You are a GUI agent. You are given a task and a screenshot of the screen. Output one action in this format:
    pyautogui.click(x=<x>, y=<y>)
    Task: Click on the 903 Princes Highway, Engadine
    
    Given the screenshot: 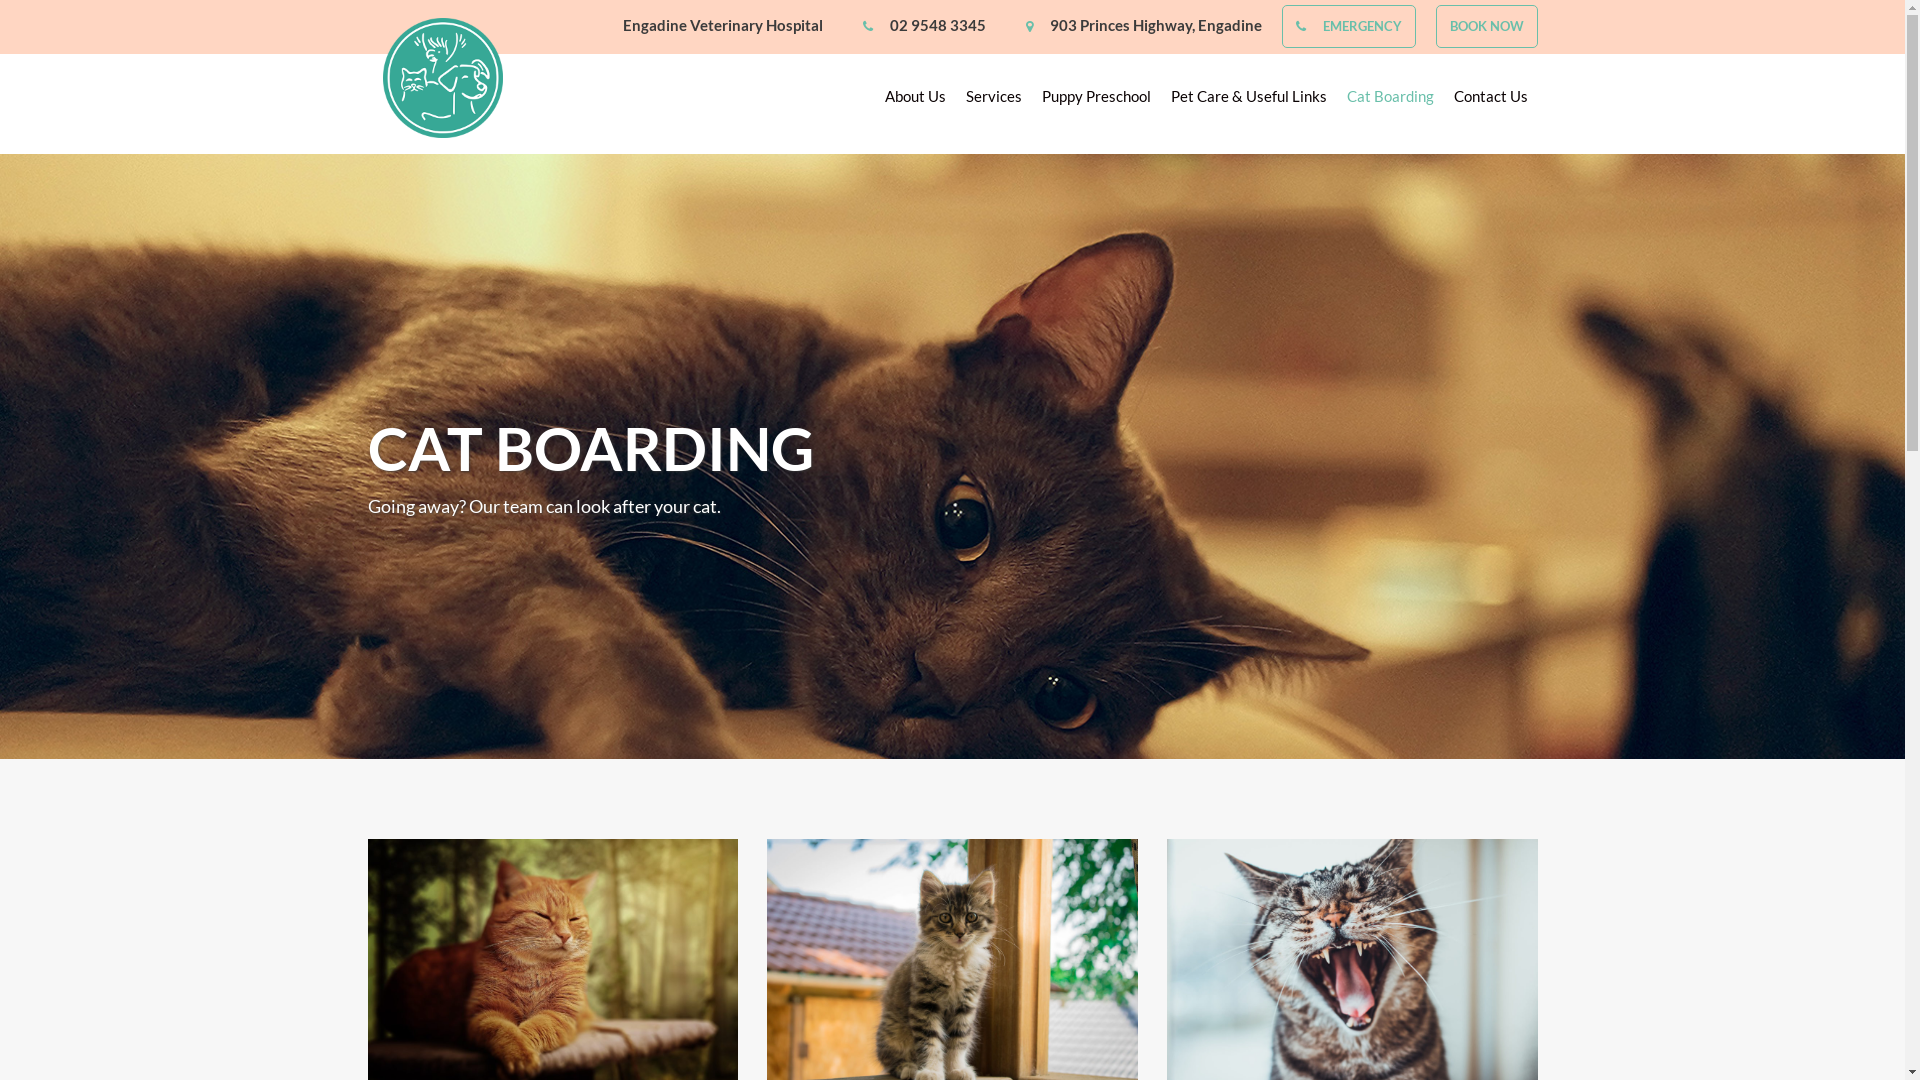 What is the action you would take?
    pyautogui.click(x=1156, y=25)
    